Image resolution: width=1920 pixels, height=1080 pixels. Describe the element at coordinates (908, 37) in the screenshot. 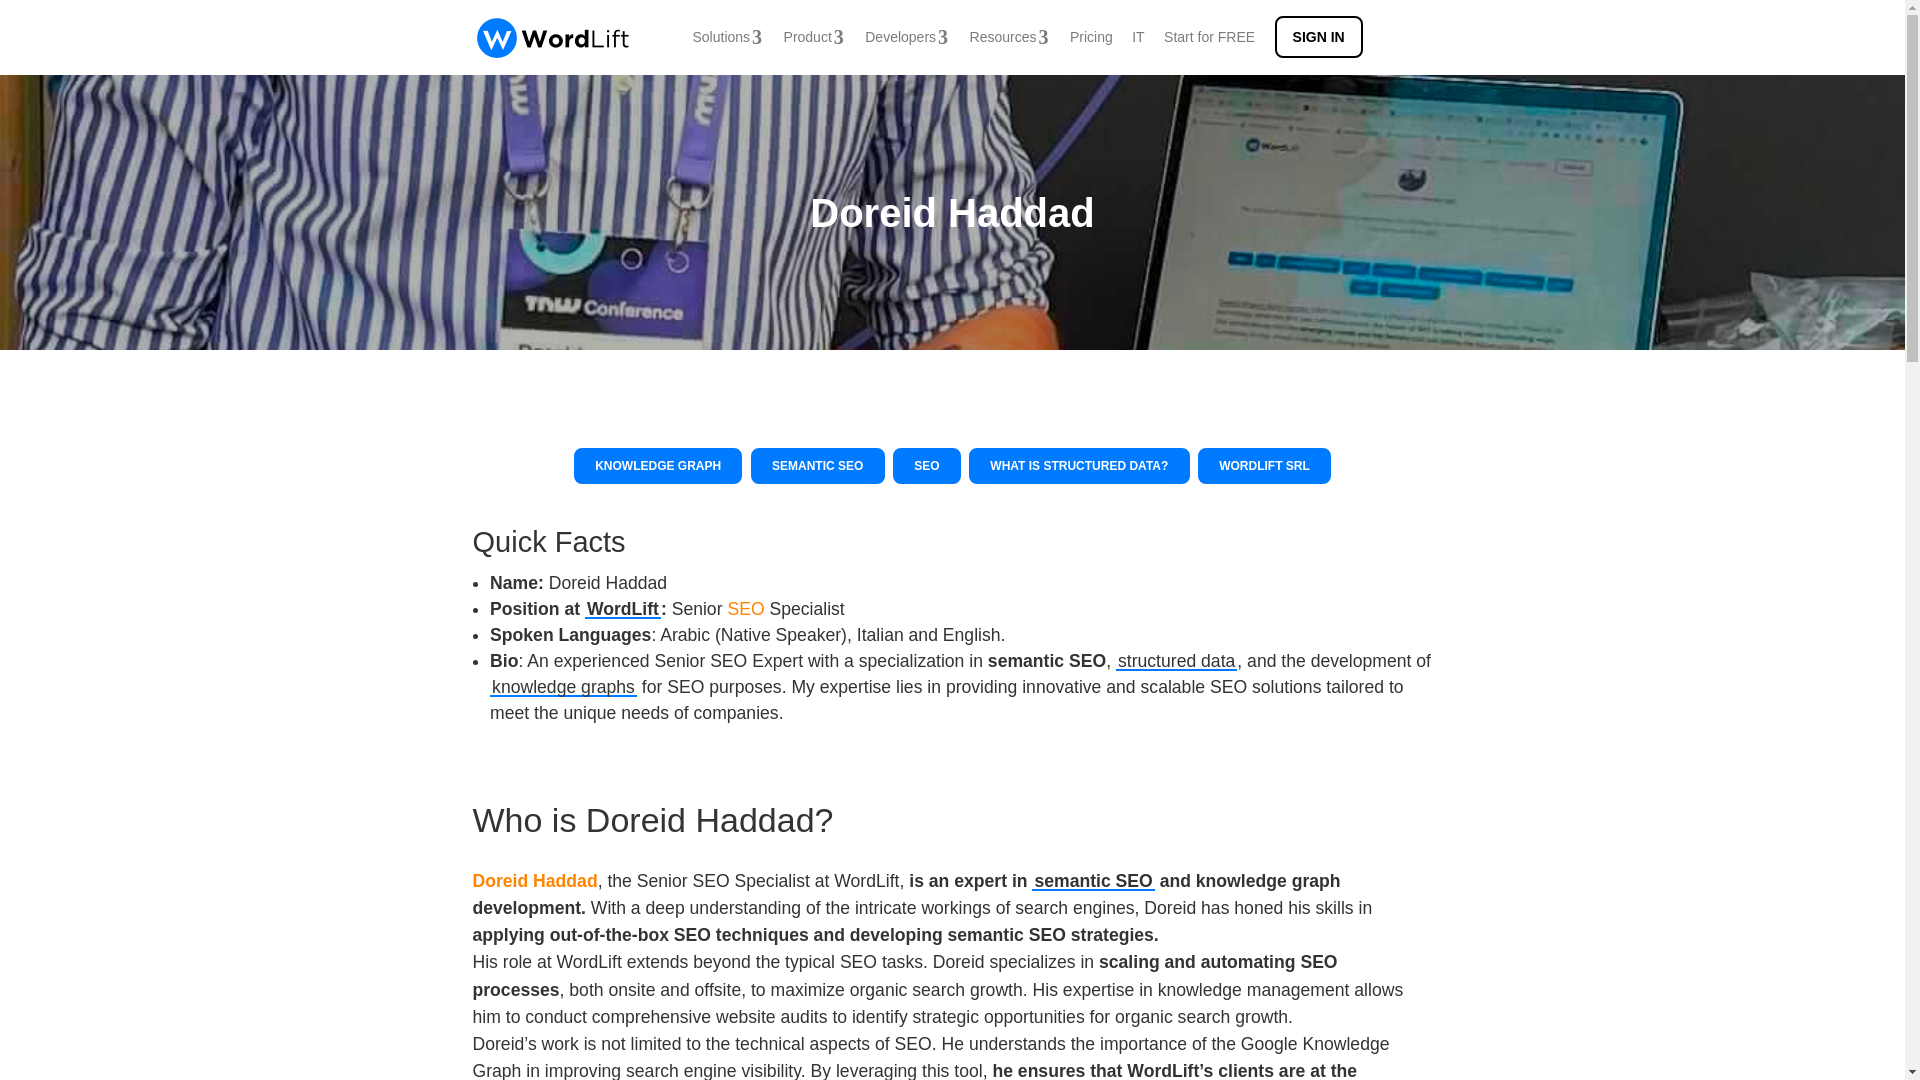

I see `Developers` at that location.